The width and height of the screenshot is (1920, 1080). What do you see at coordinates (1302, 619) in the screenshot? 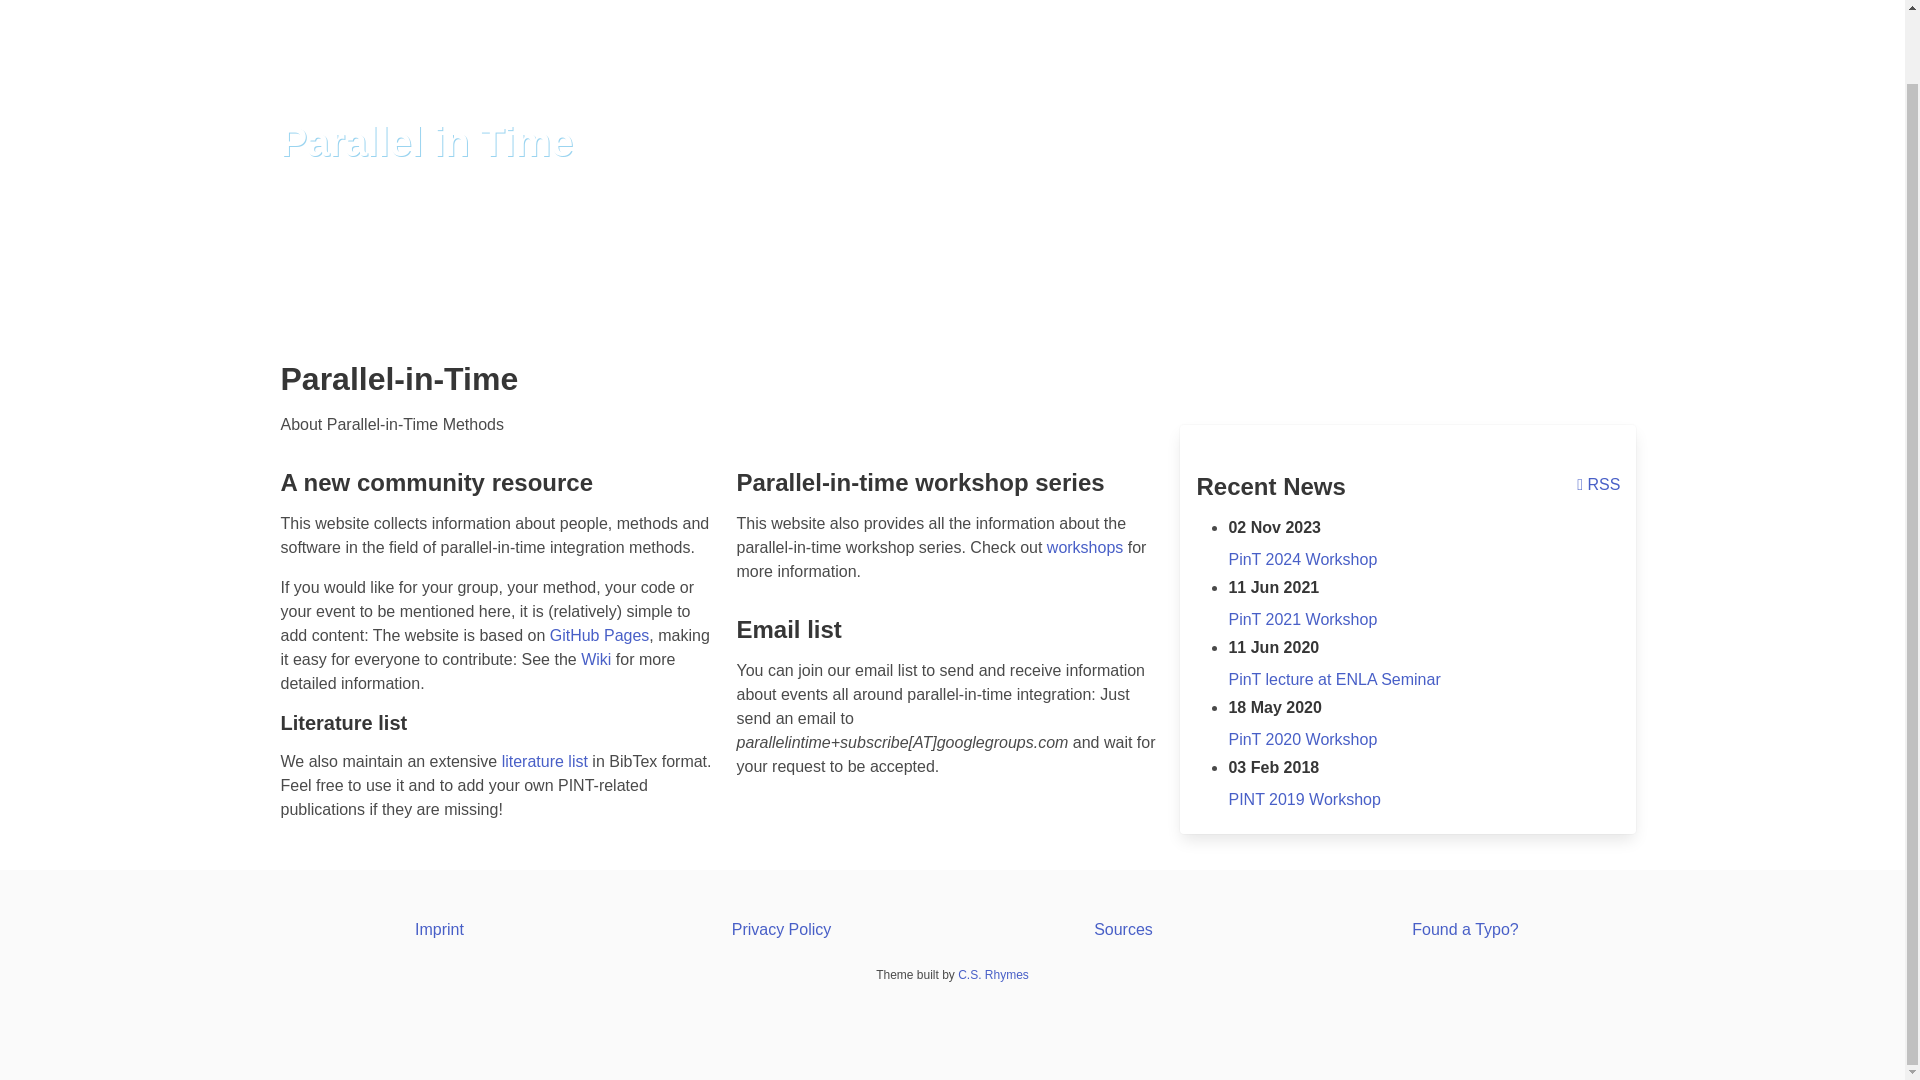
I see `PinT 2021 Workshop` at bounding box center [1302, 619].